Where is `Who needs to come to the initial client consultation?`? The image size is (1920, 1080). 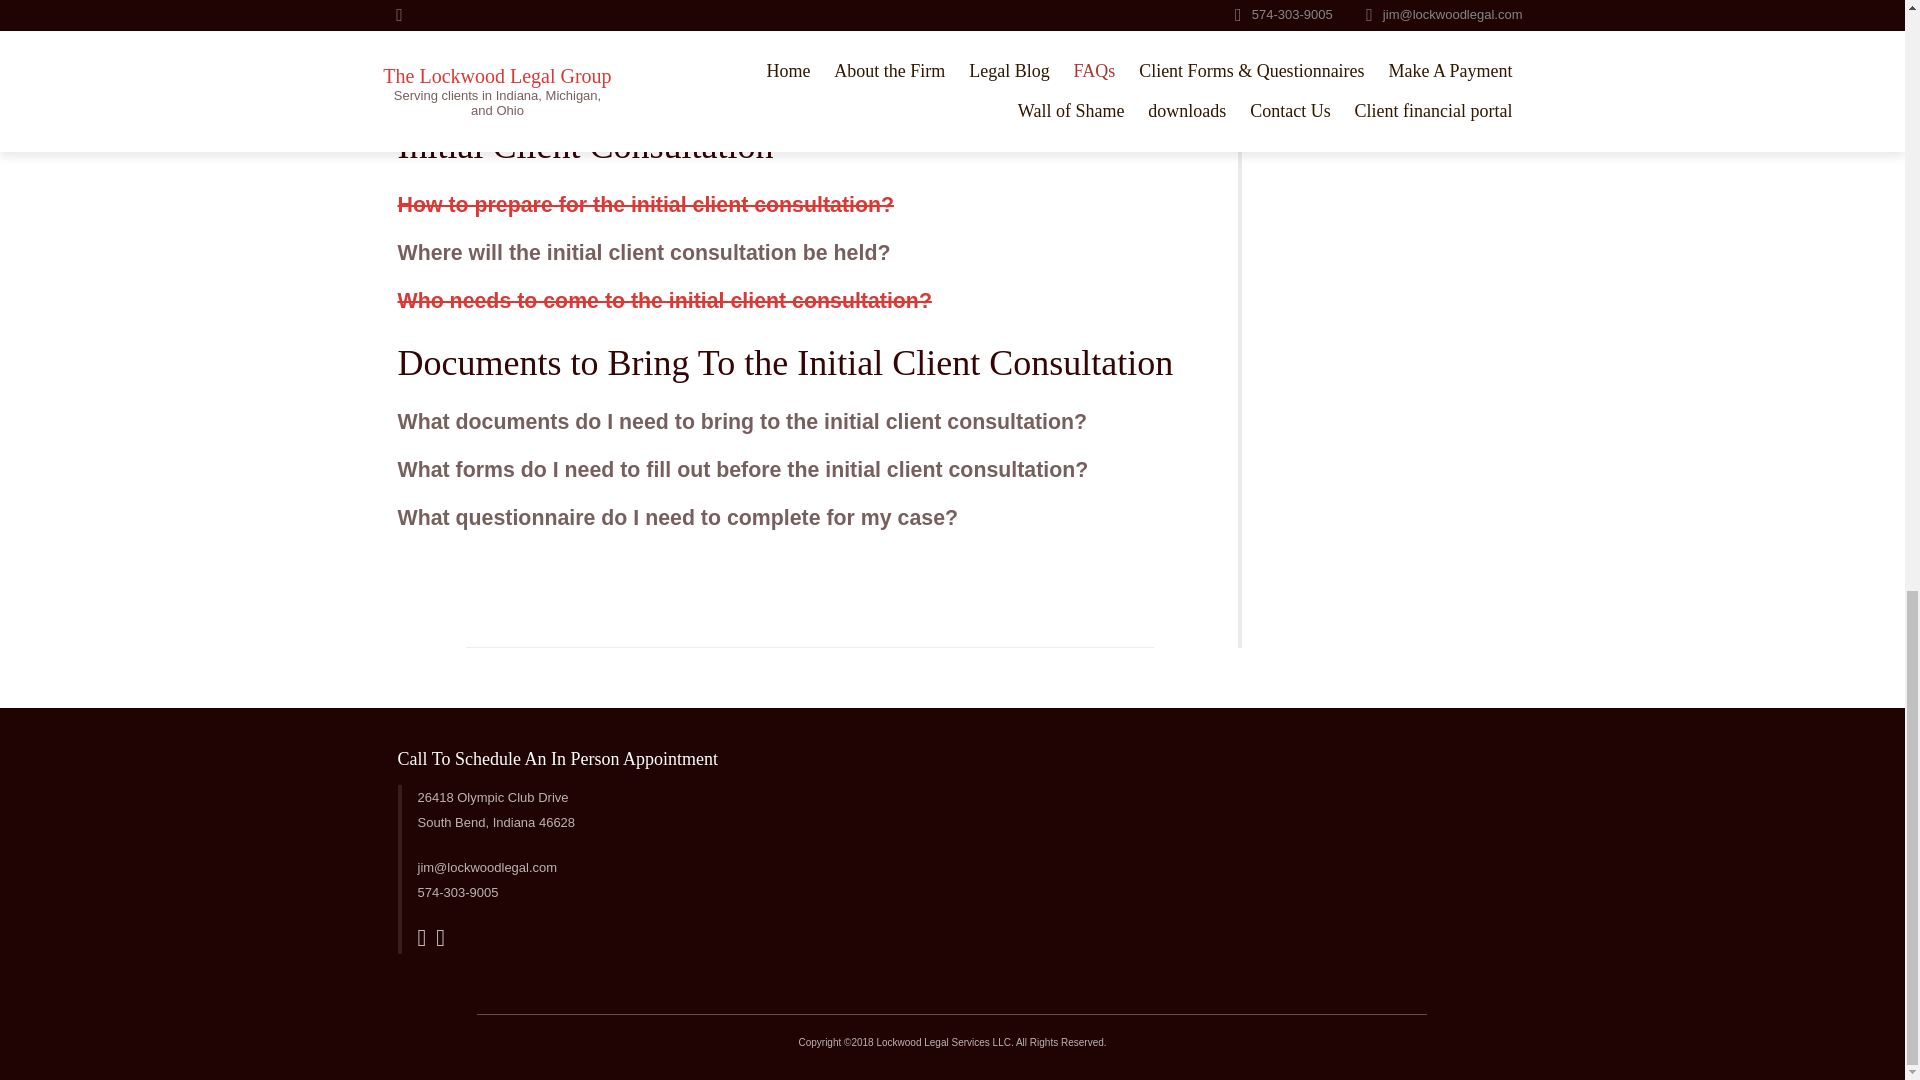
Who needs to come to the initial client consultation? is located at coordinates (664, 301).